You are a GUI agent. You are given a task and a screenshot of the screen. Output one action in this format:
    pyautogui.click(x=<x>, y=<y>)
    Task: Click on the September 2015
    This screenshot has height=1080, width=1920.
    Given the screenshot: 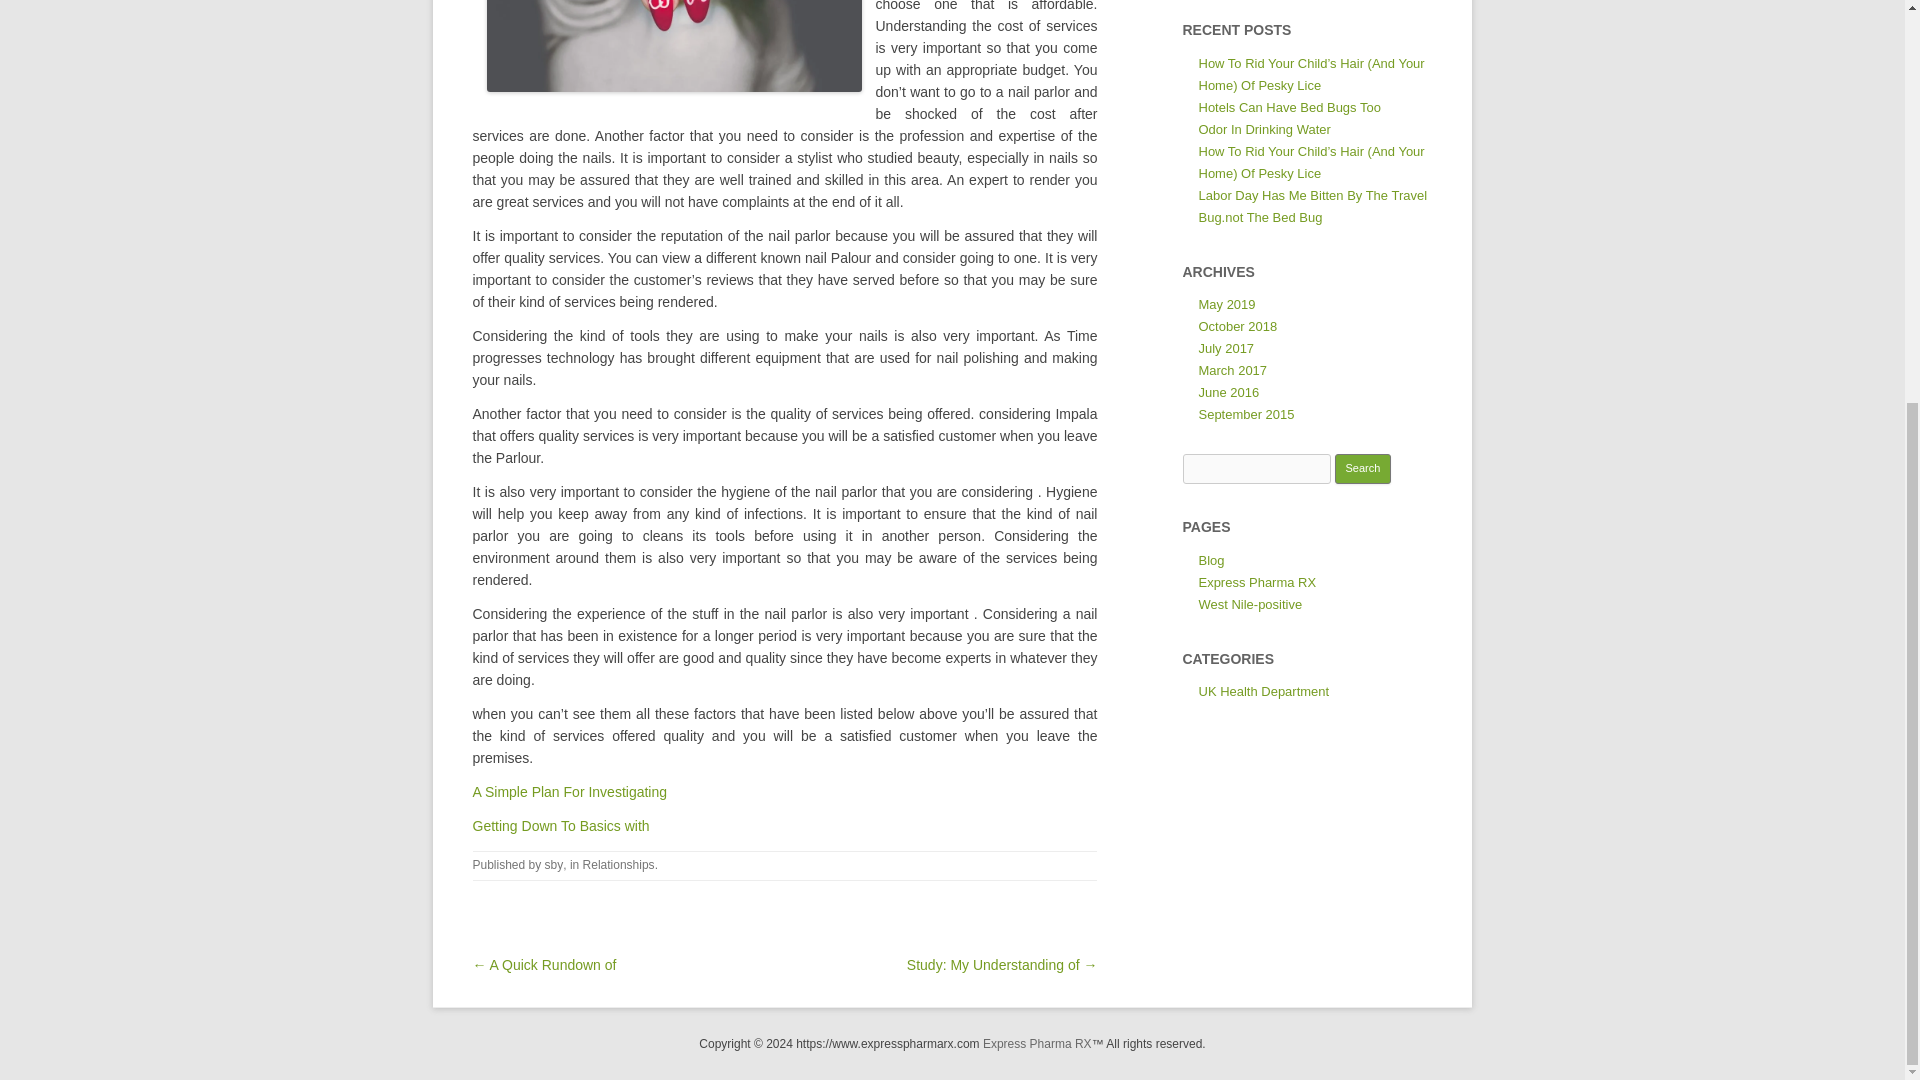 What is the action you would take?
    pyautogui.click(x=1246, y=414)
    